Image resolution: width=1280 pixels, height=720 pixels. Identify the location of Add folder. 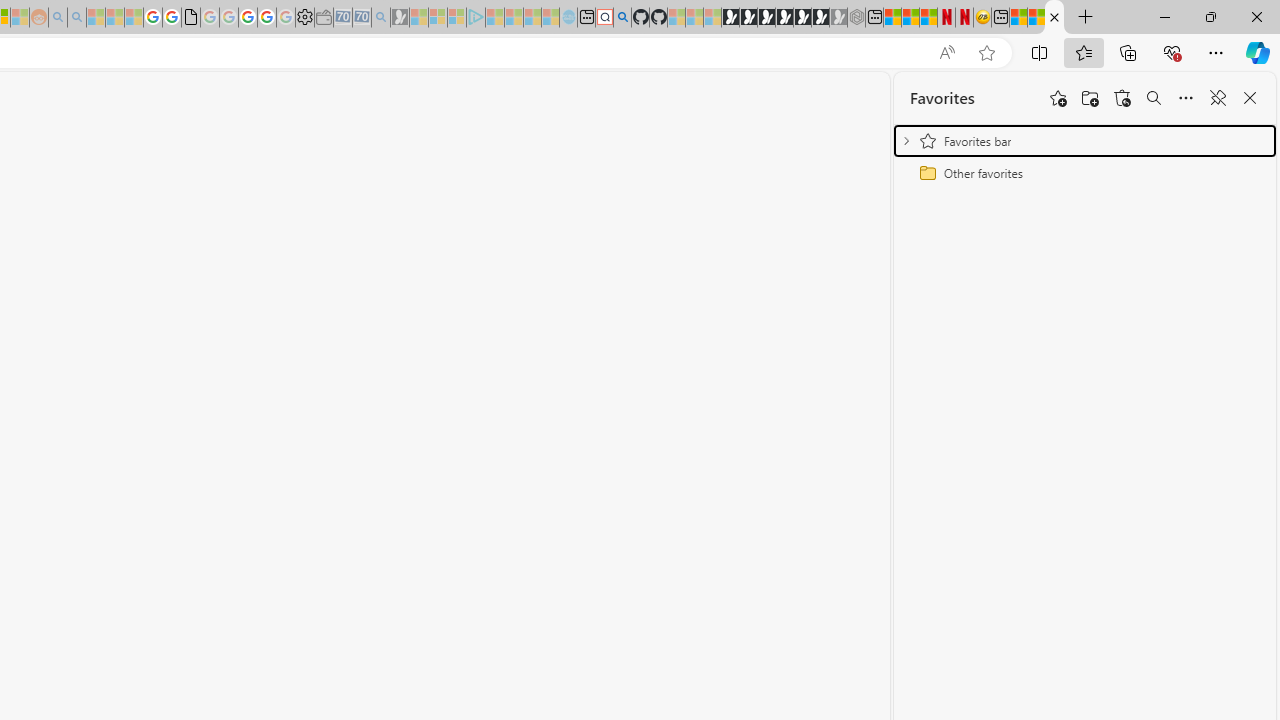
(1090, 98).